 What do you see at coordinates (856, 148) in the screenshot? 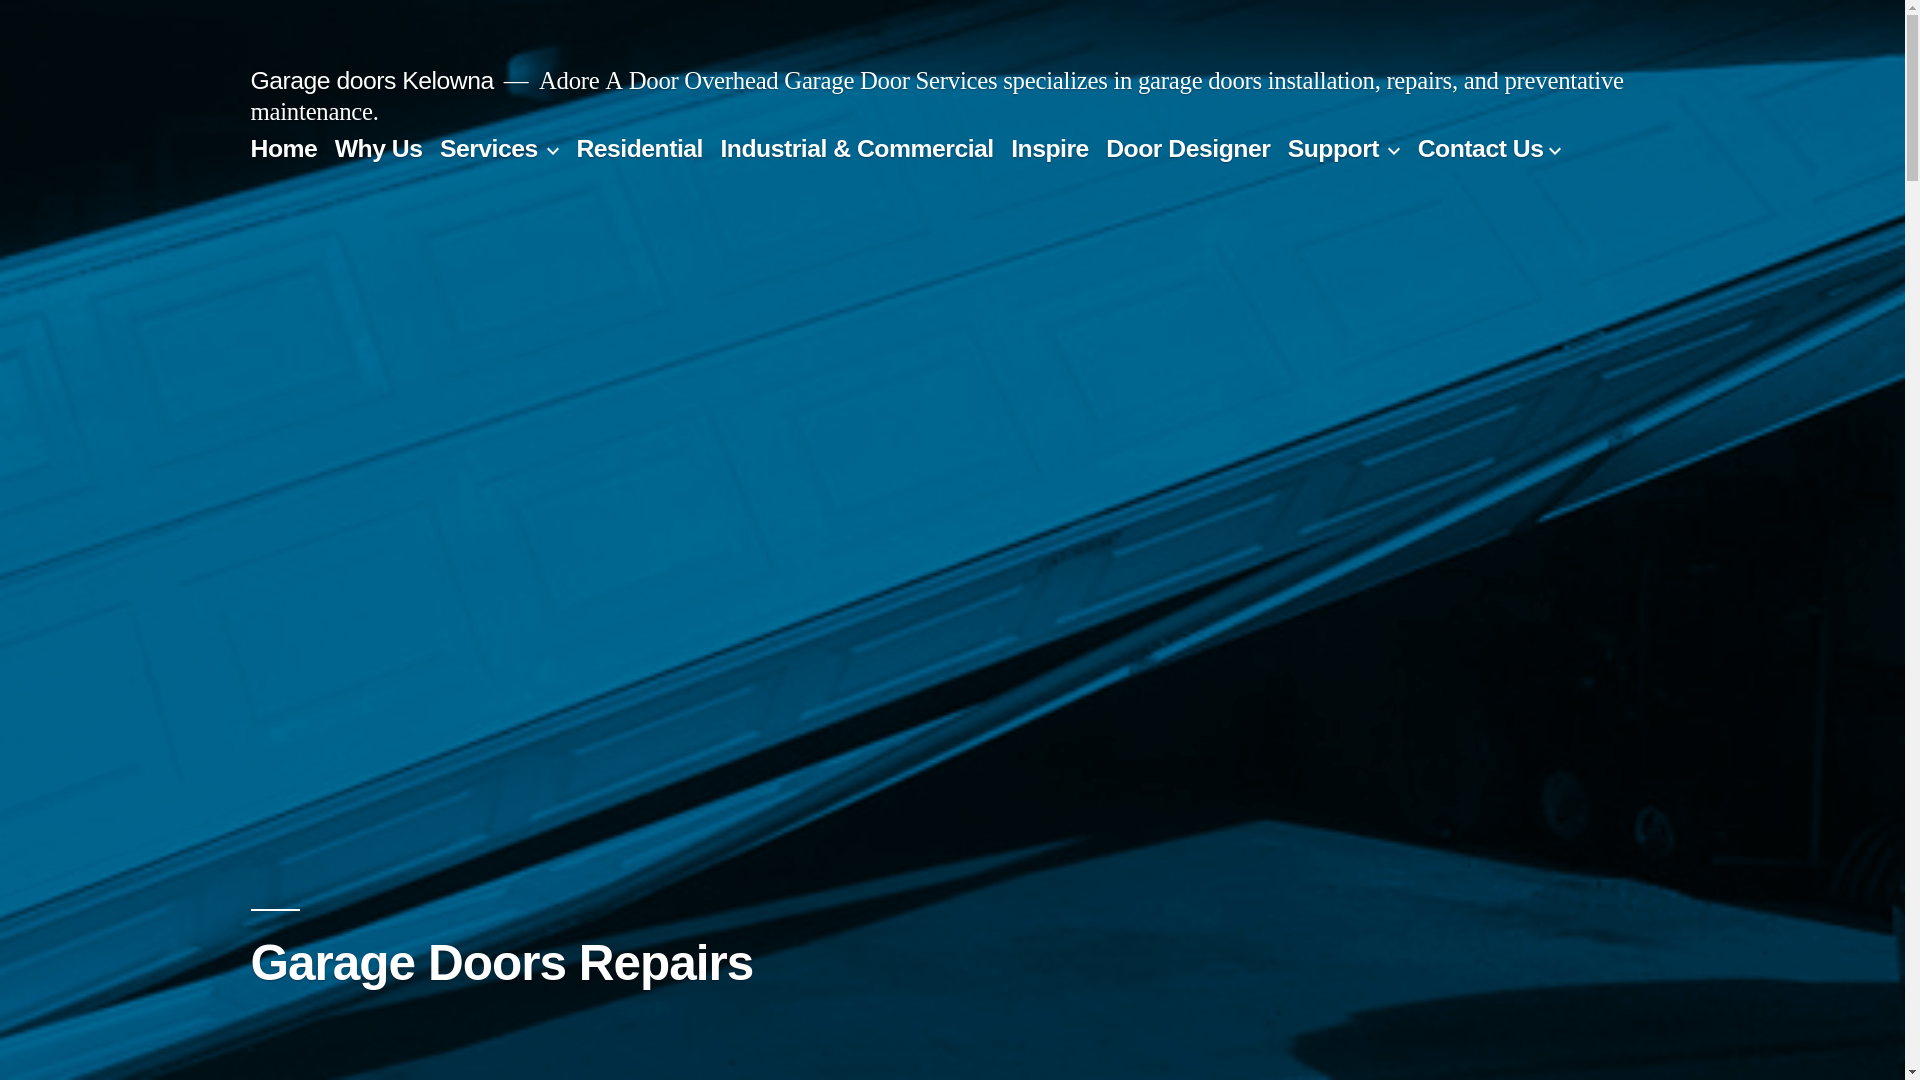
I see `Industrial & Commercial` at bounding box center [856, 148].